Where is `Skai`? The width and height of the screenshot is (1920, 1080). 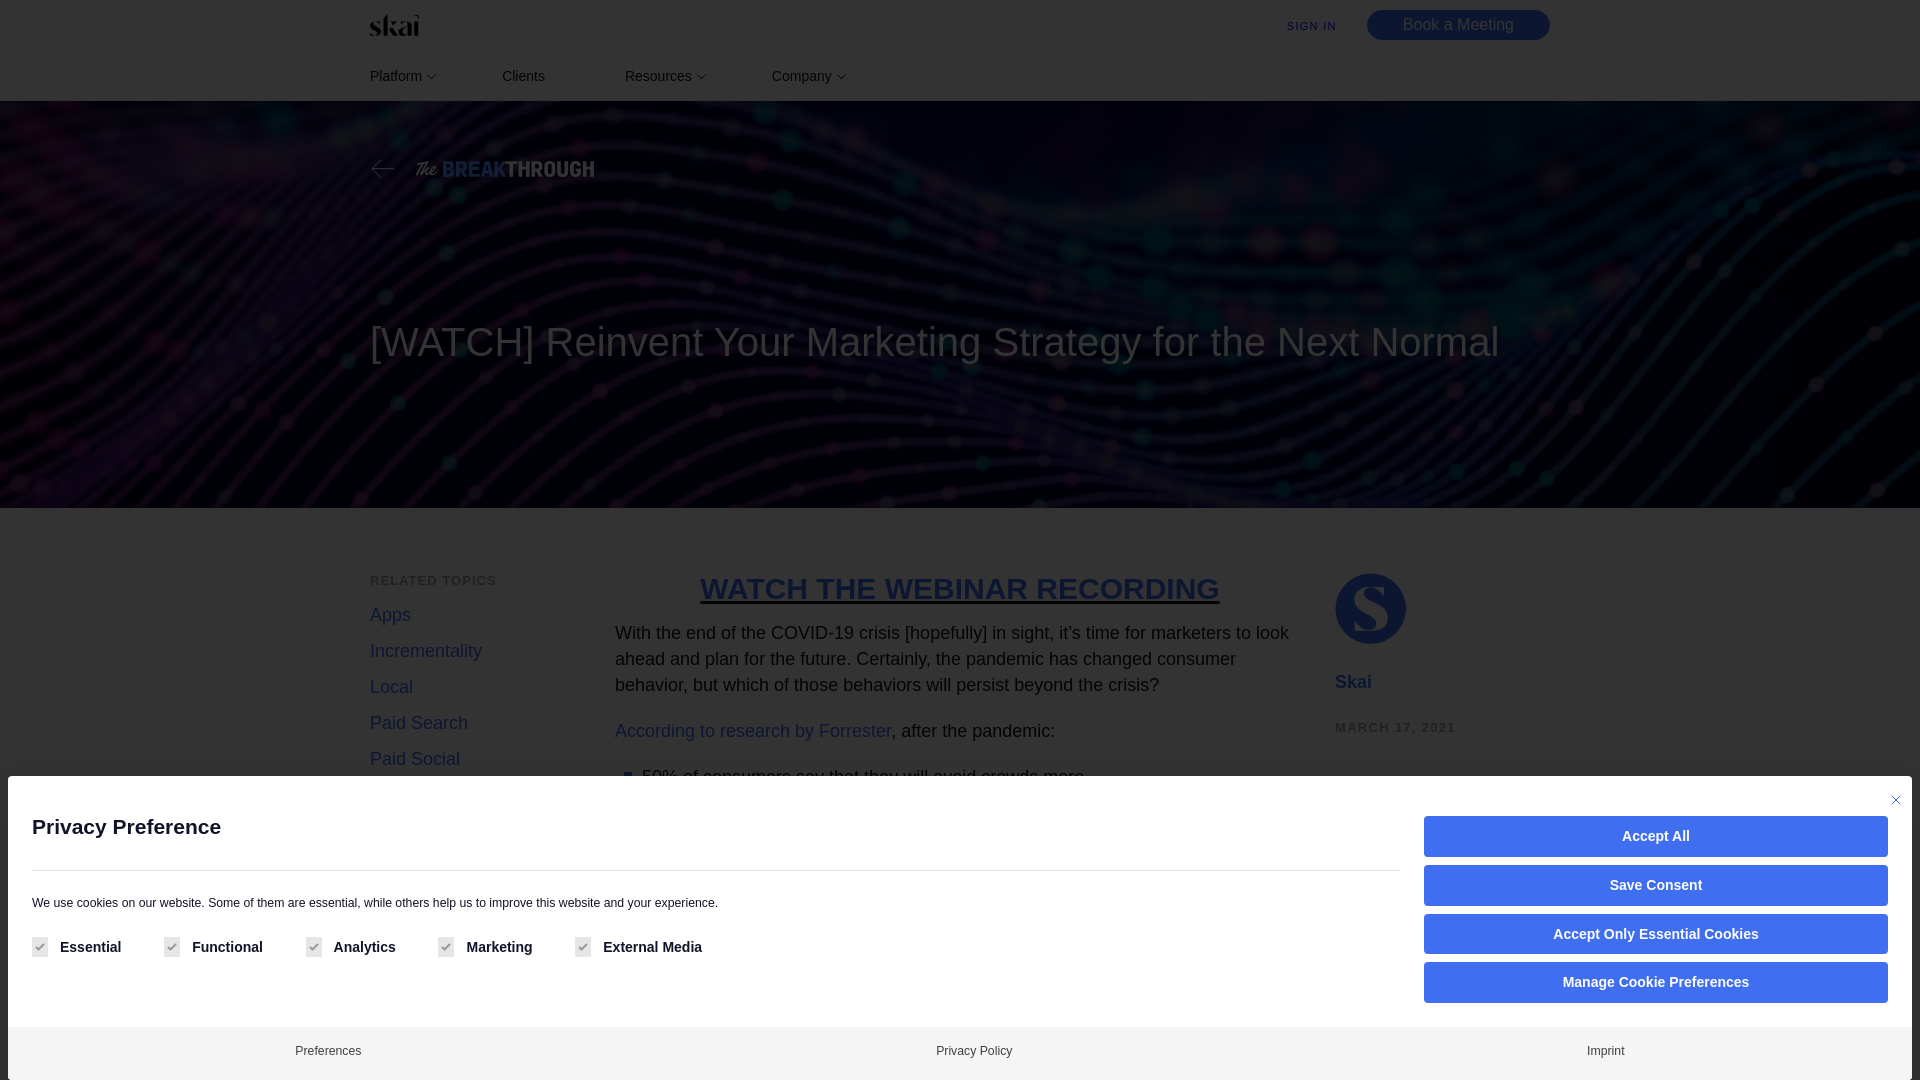 Skai is located at coordinates (1353, 682).